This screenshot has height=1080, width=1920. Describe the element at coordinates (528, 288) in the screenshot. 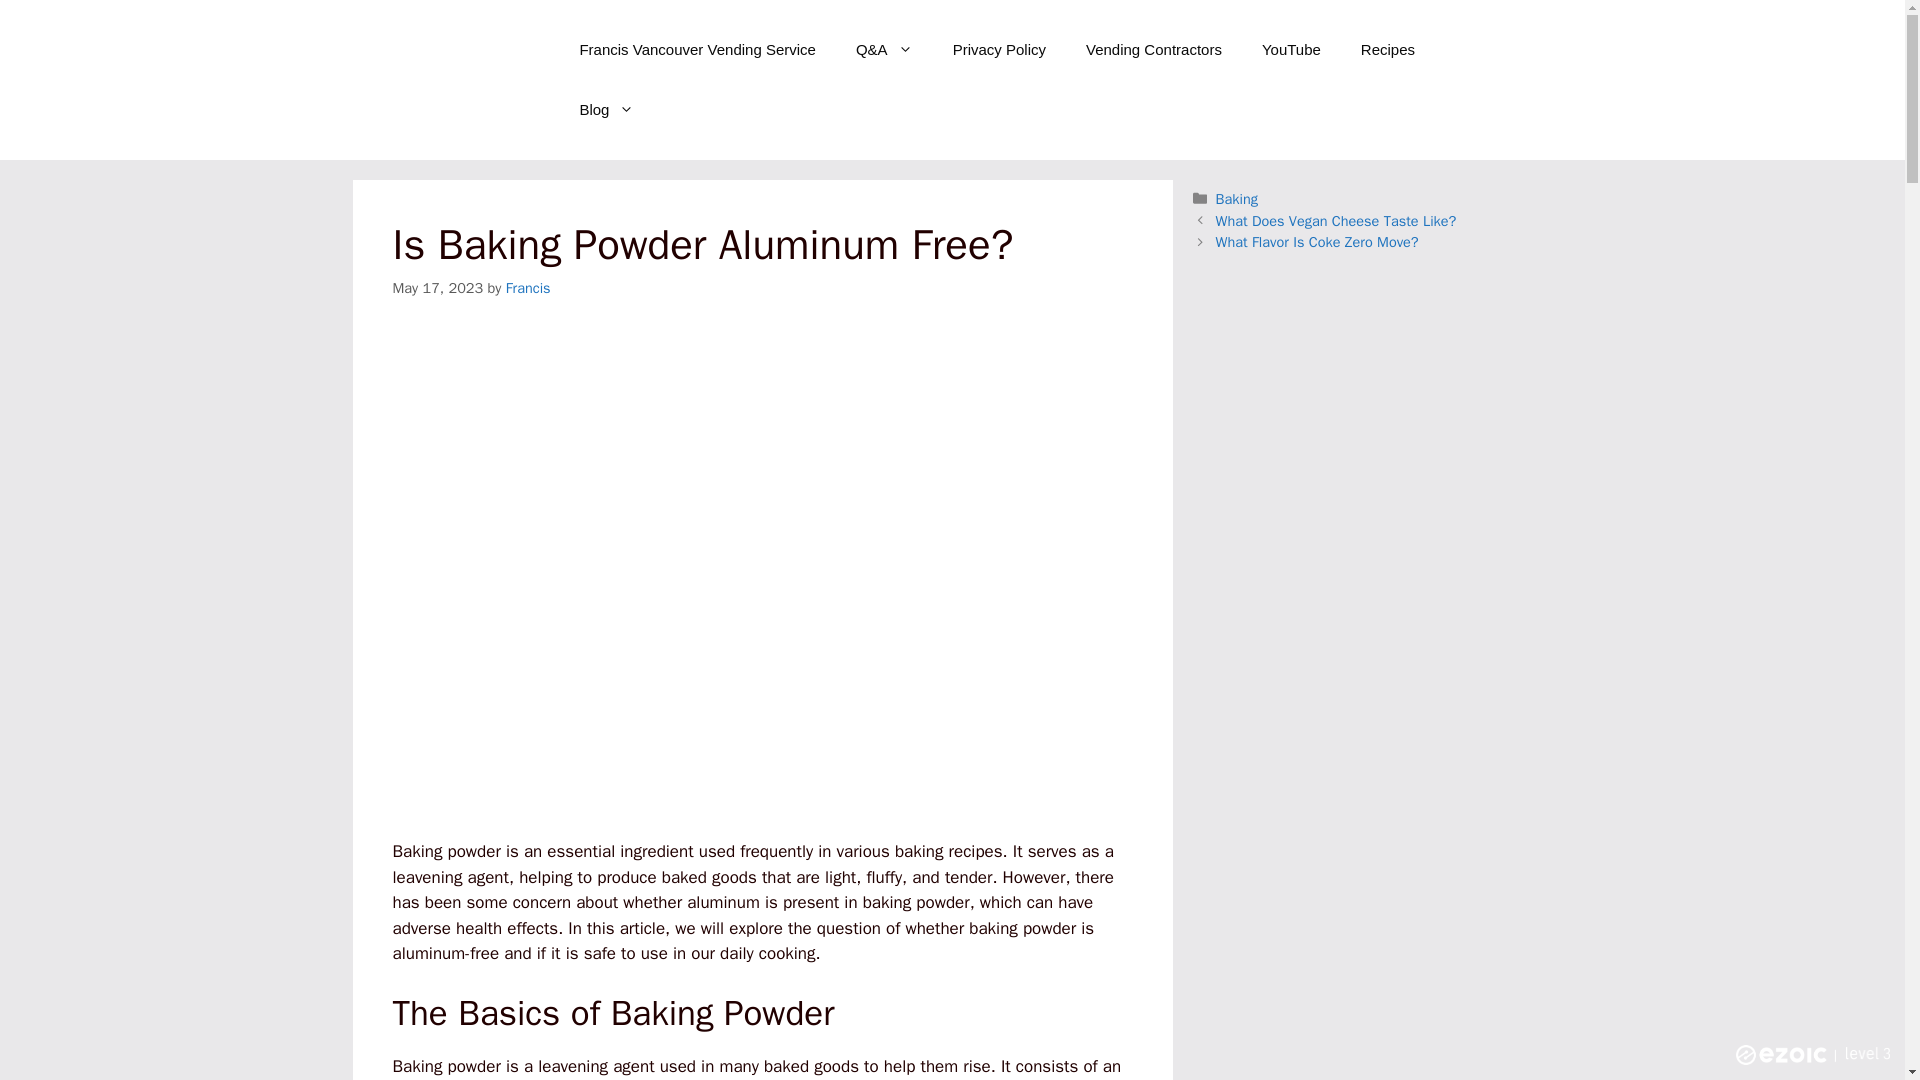

I see `View all posts by Francis` at that location.